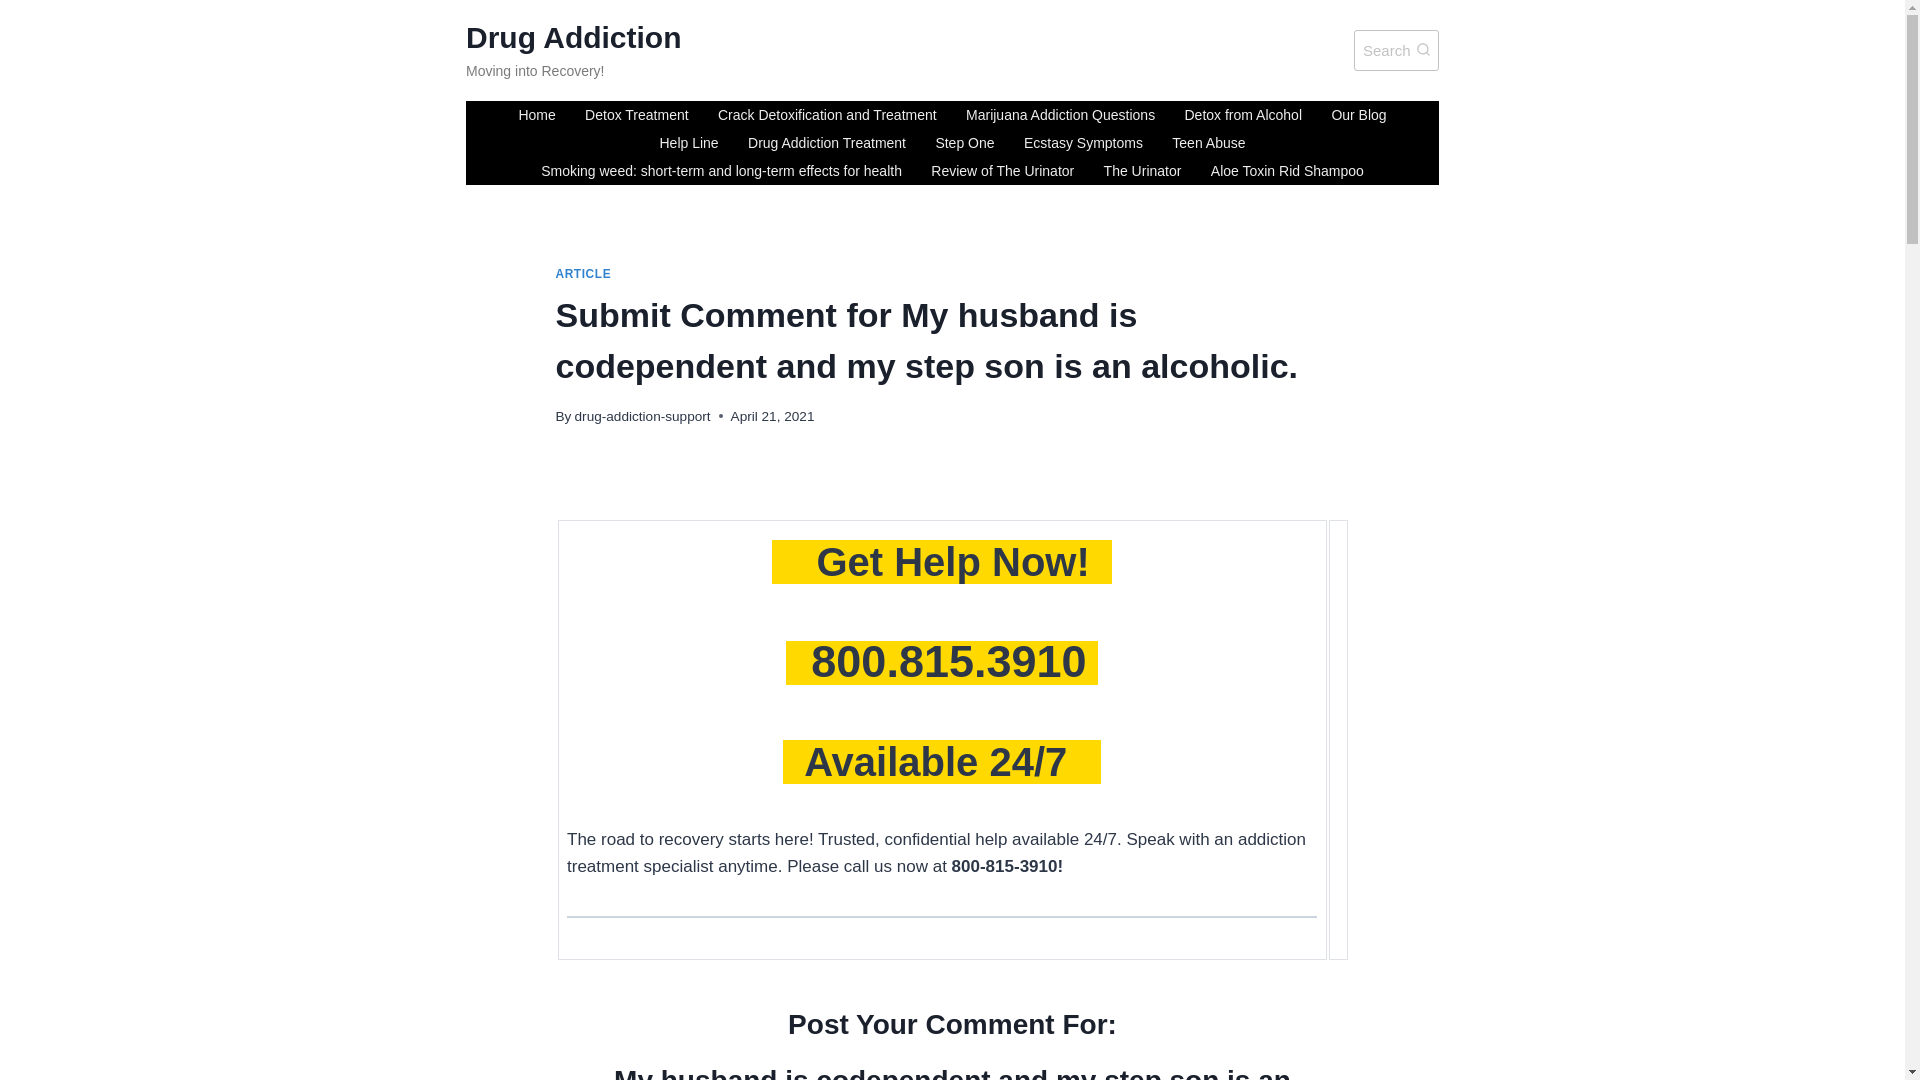 The width and height of the screenshot is (1920, 1080). I want to click on Teen Abuse, so click(1142, 170).